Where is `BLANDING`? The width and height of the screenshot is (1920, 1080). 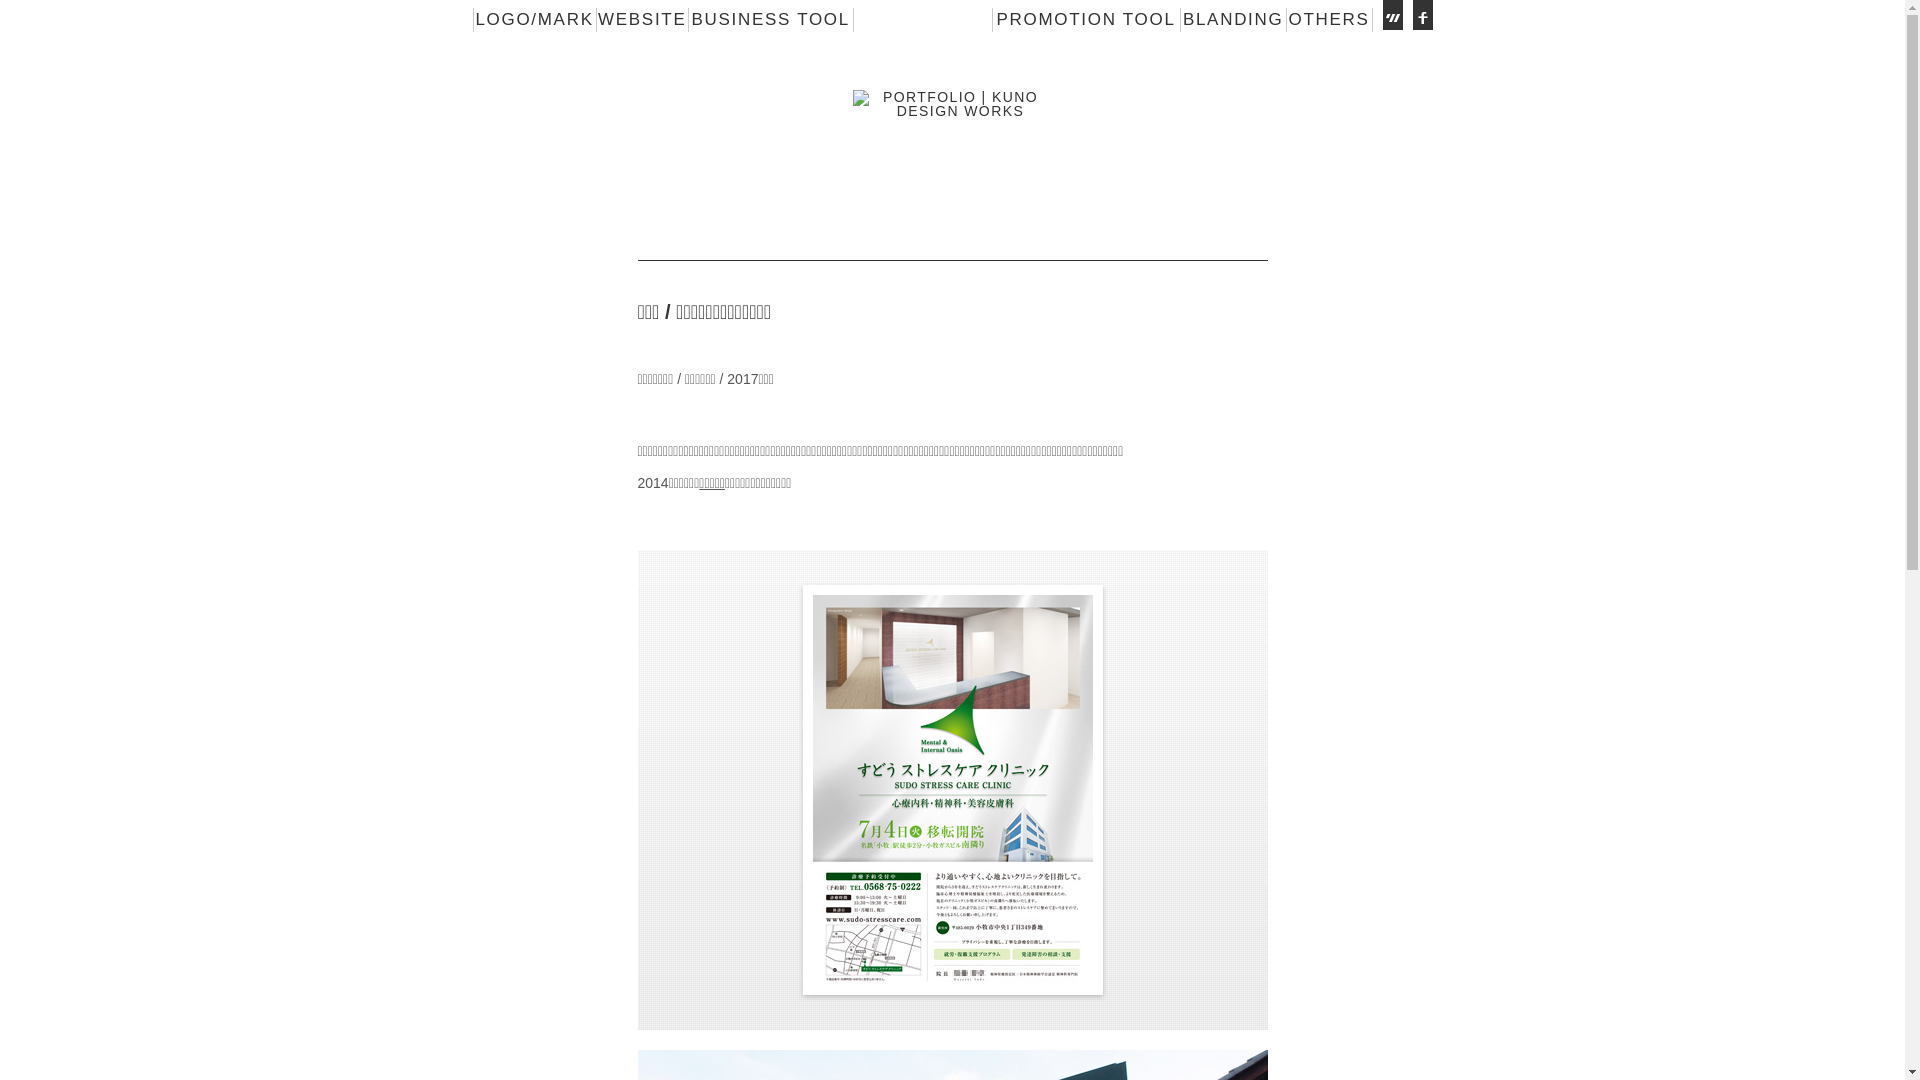
BLANDING is located at coordinates (1234, 20).